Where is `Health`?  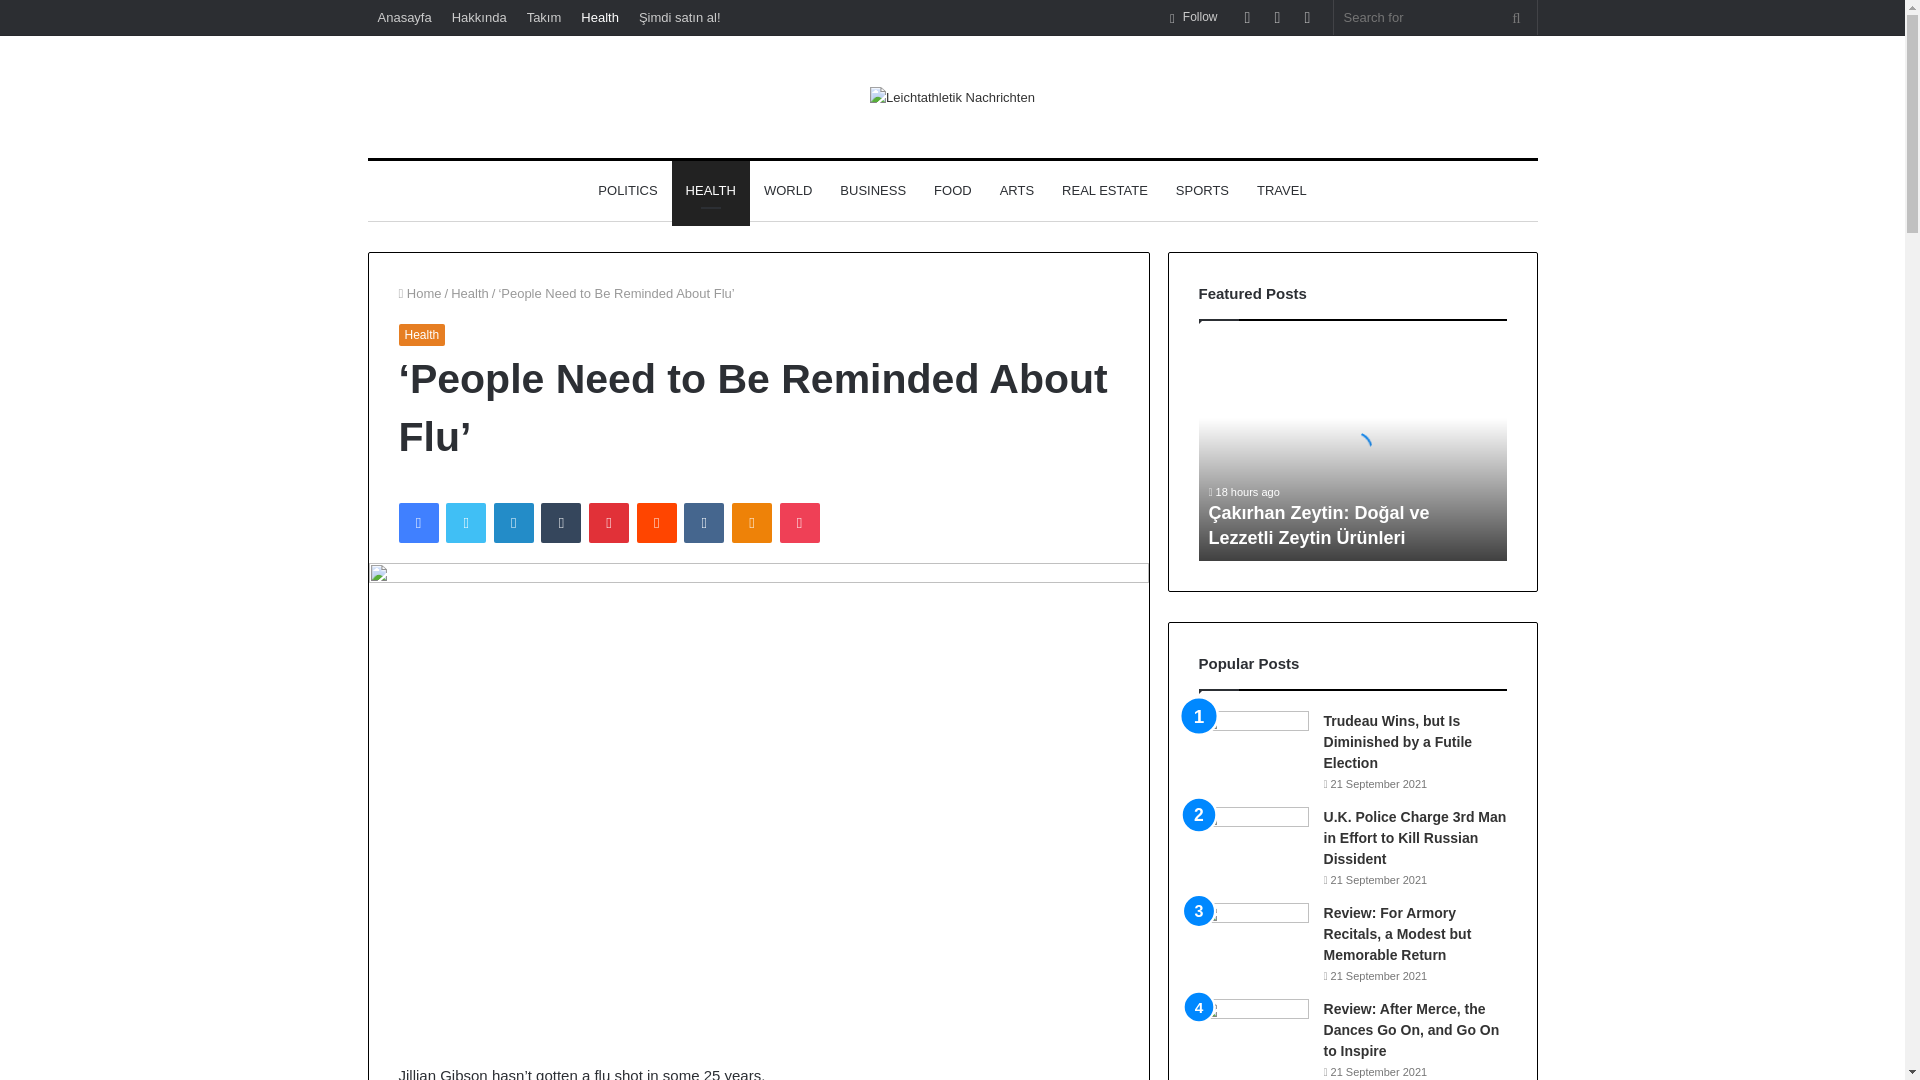
Health is located at coordinates (600, 17).